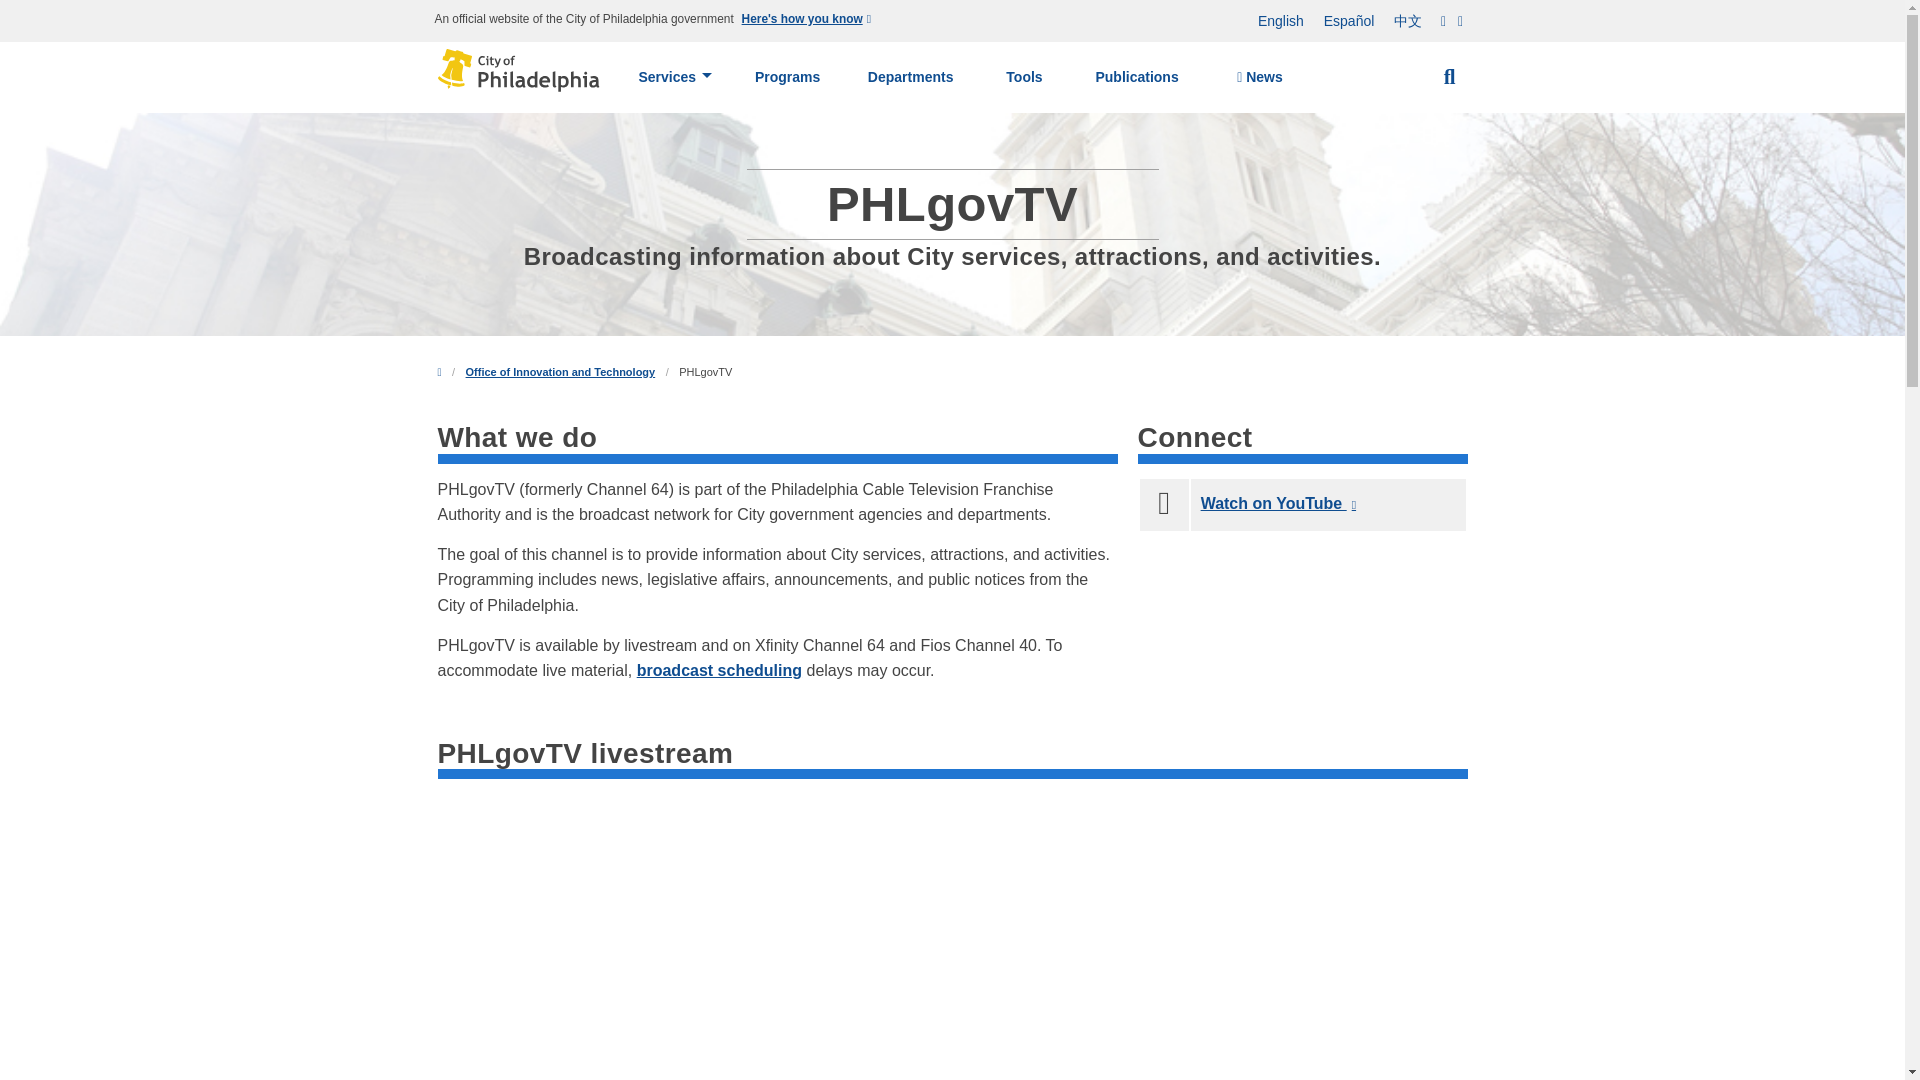 The height and width of the screenshot is (1080, 1920). I want to click on Office of Innovation and Technology, so click(561, 372).